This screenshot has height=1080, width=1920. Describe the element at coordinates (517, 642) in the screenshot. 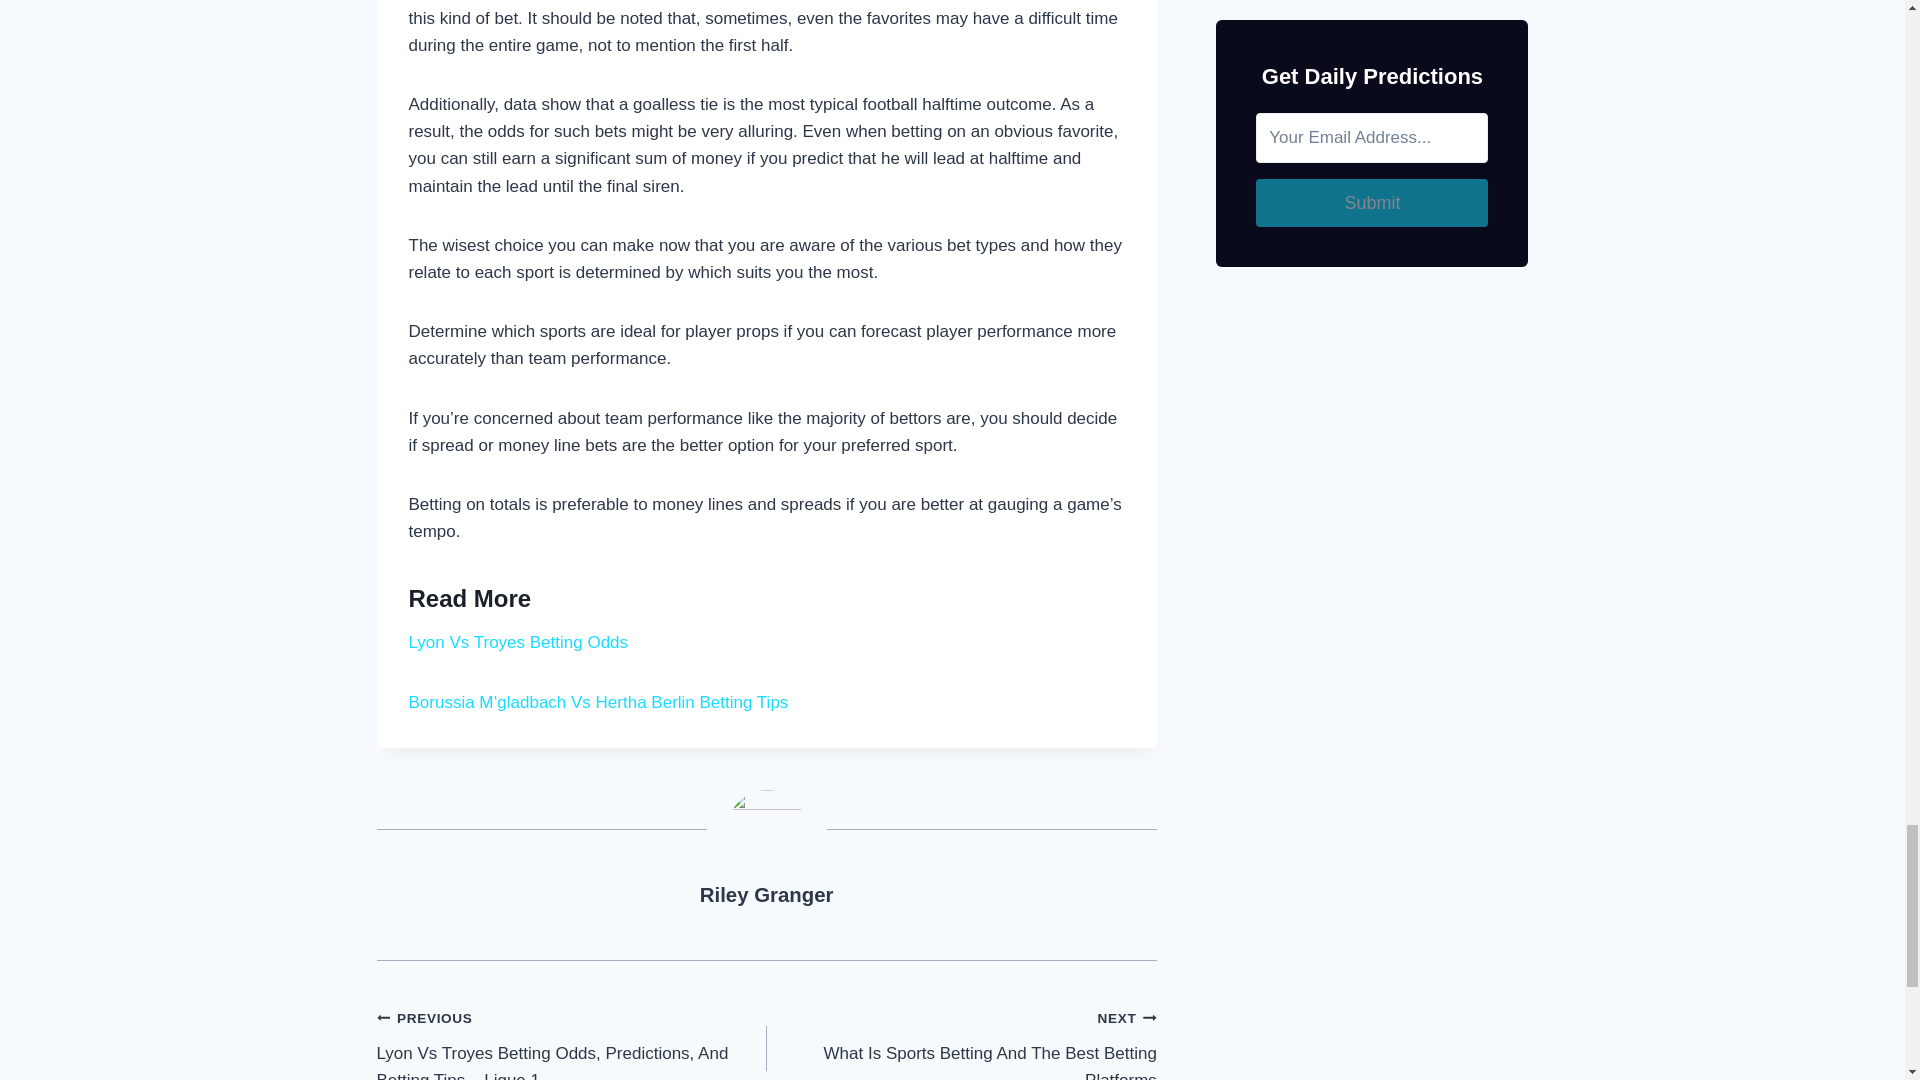

I see `Posts by Riley Granger` at that location.